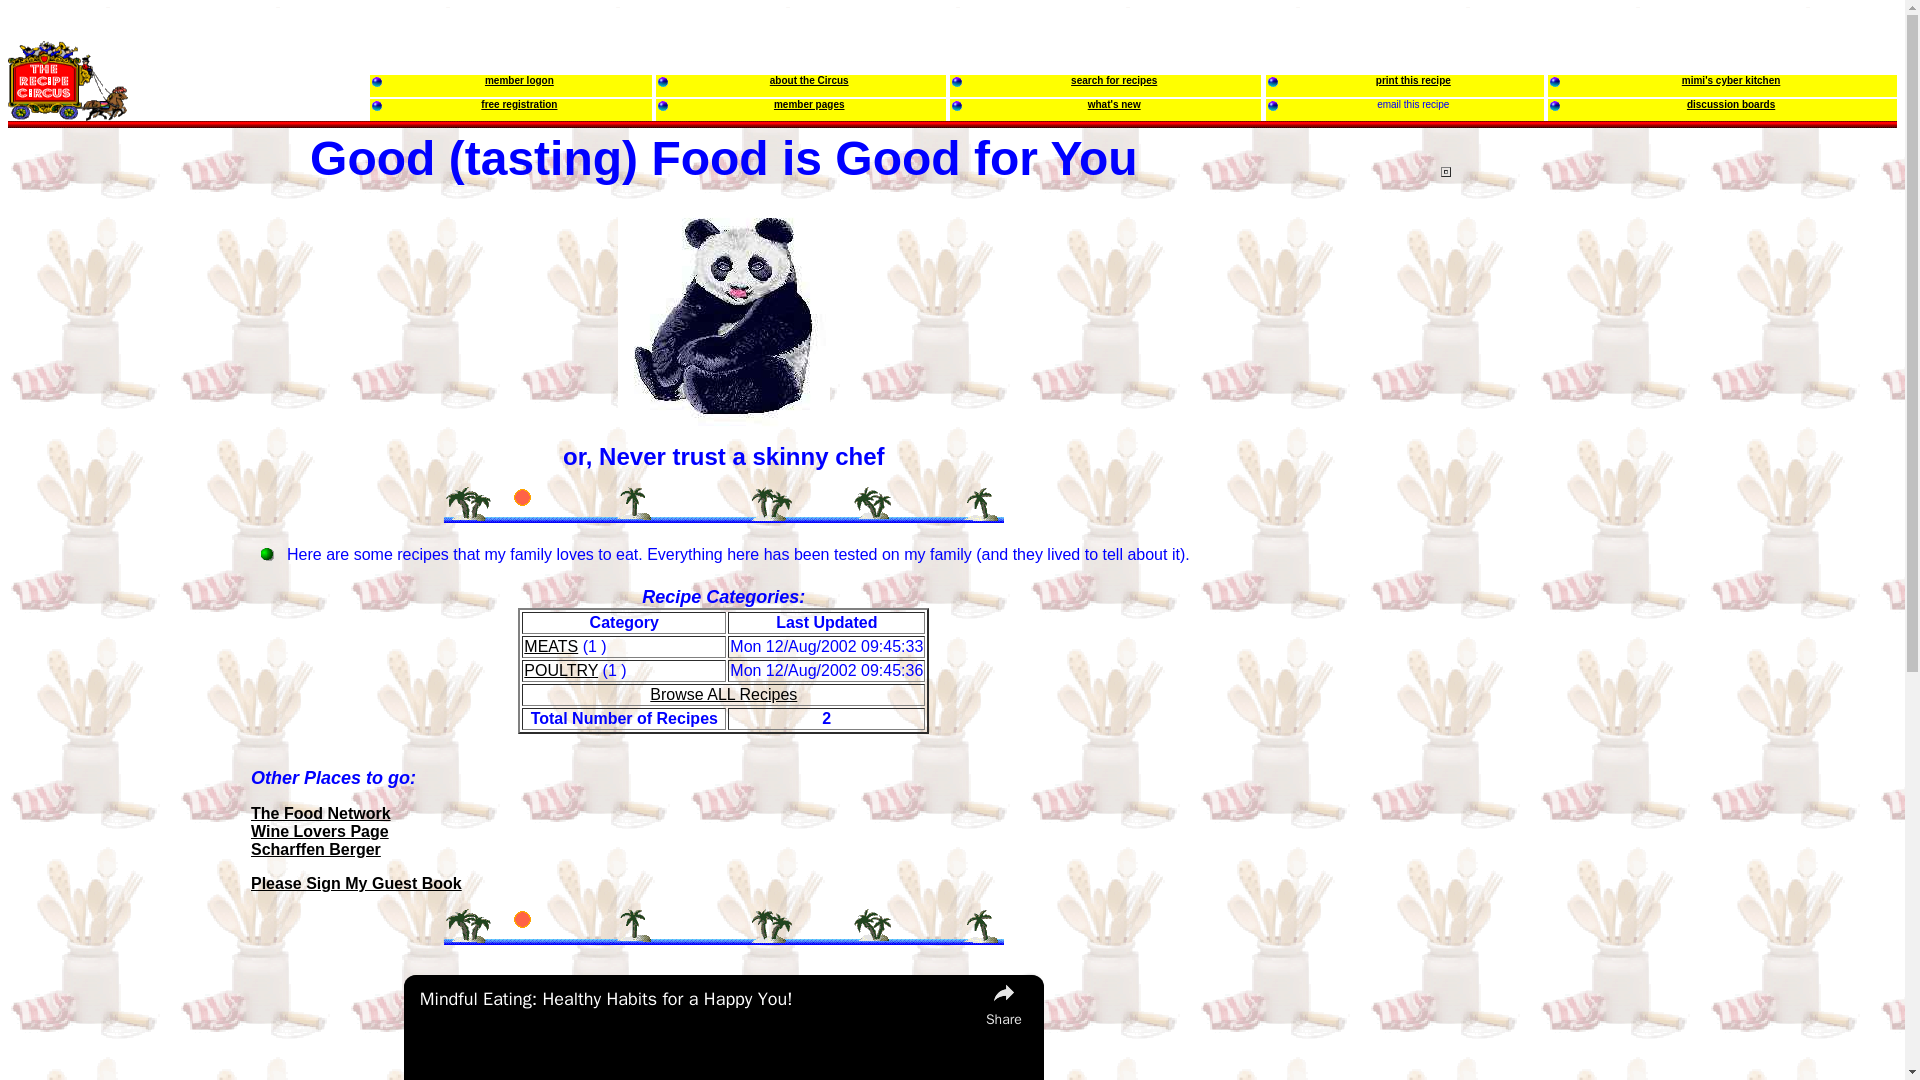 Image resolution: width=1920 pixels, height=1080 pixels. I want to click on Browse ALL Recipes, so click(723, 694).